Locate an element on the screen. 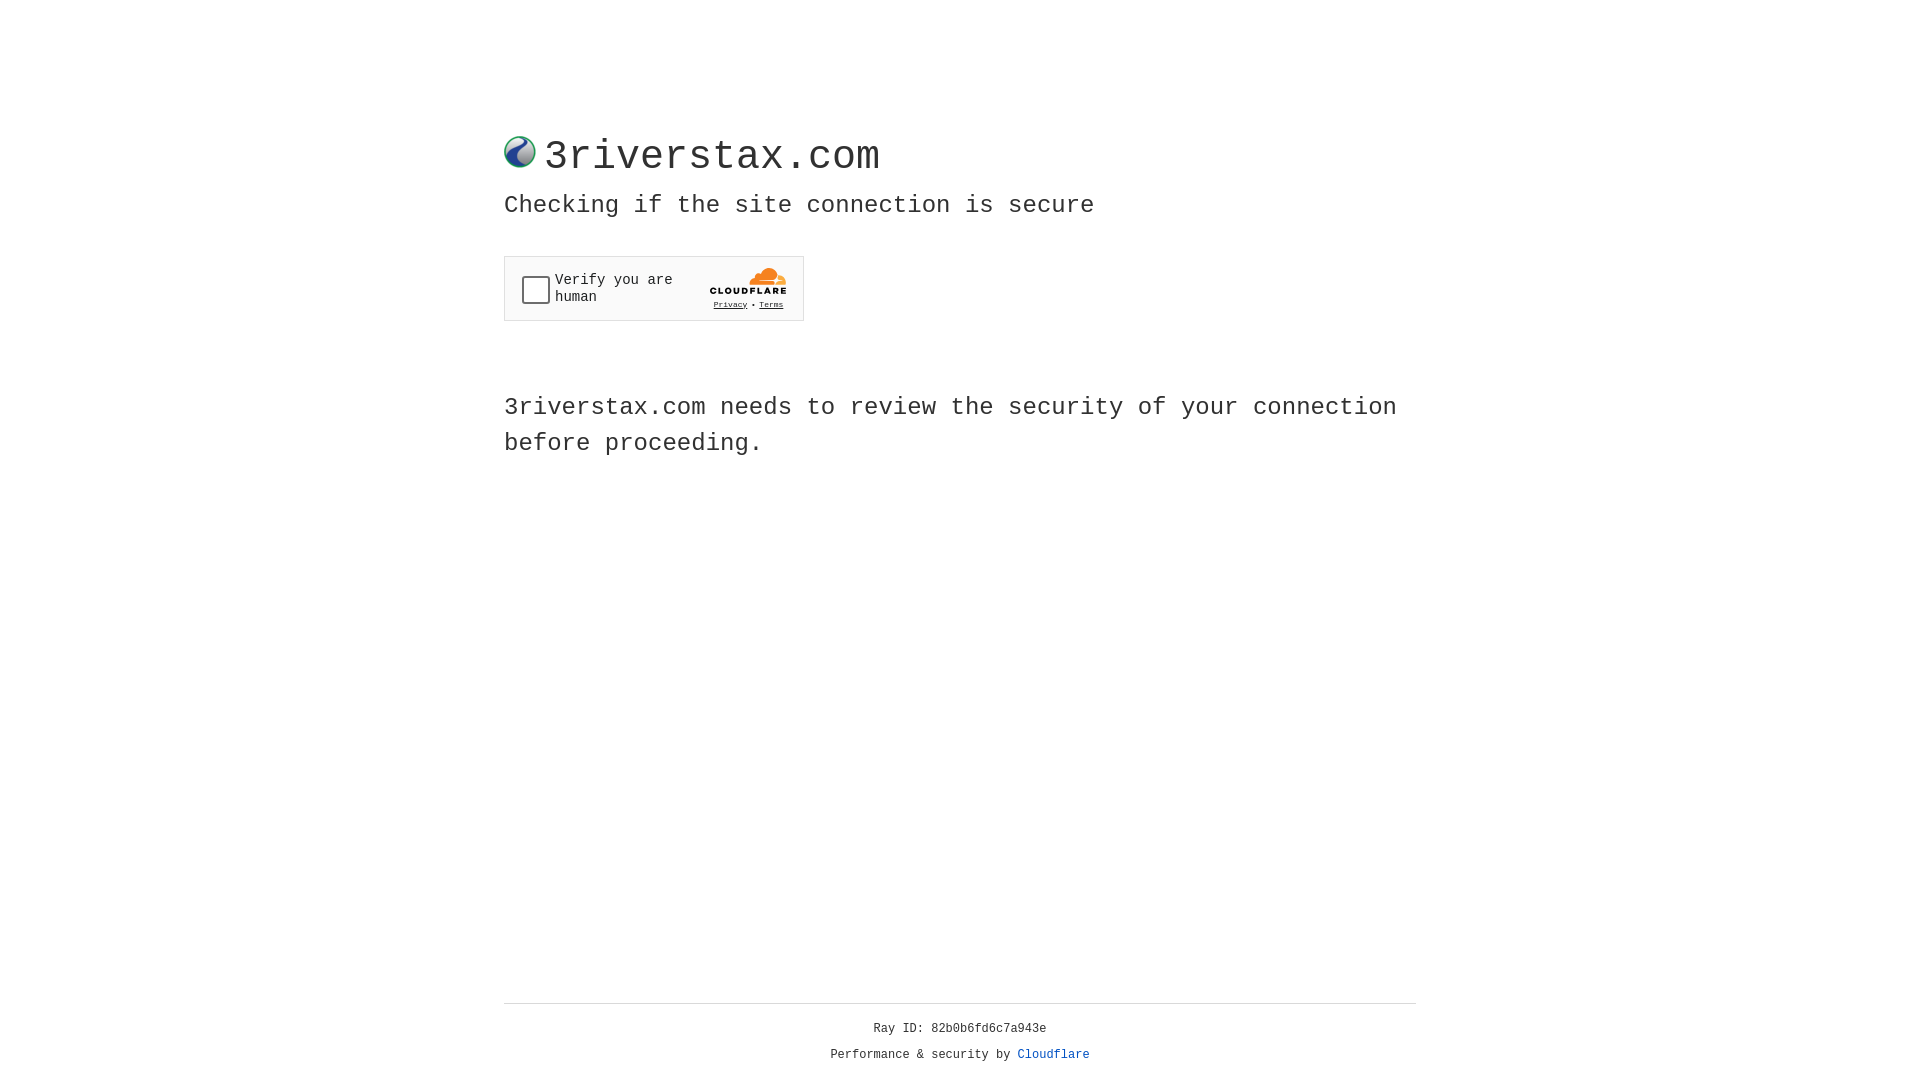  Widget containing a Cloudflare security challenge is located at coordinates (654, 288).